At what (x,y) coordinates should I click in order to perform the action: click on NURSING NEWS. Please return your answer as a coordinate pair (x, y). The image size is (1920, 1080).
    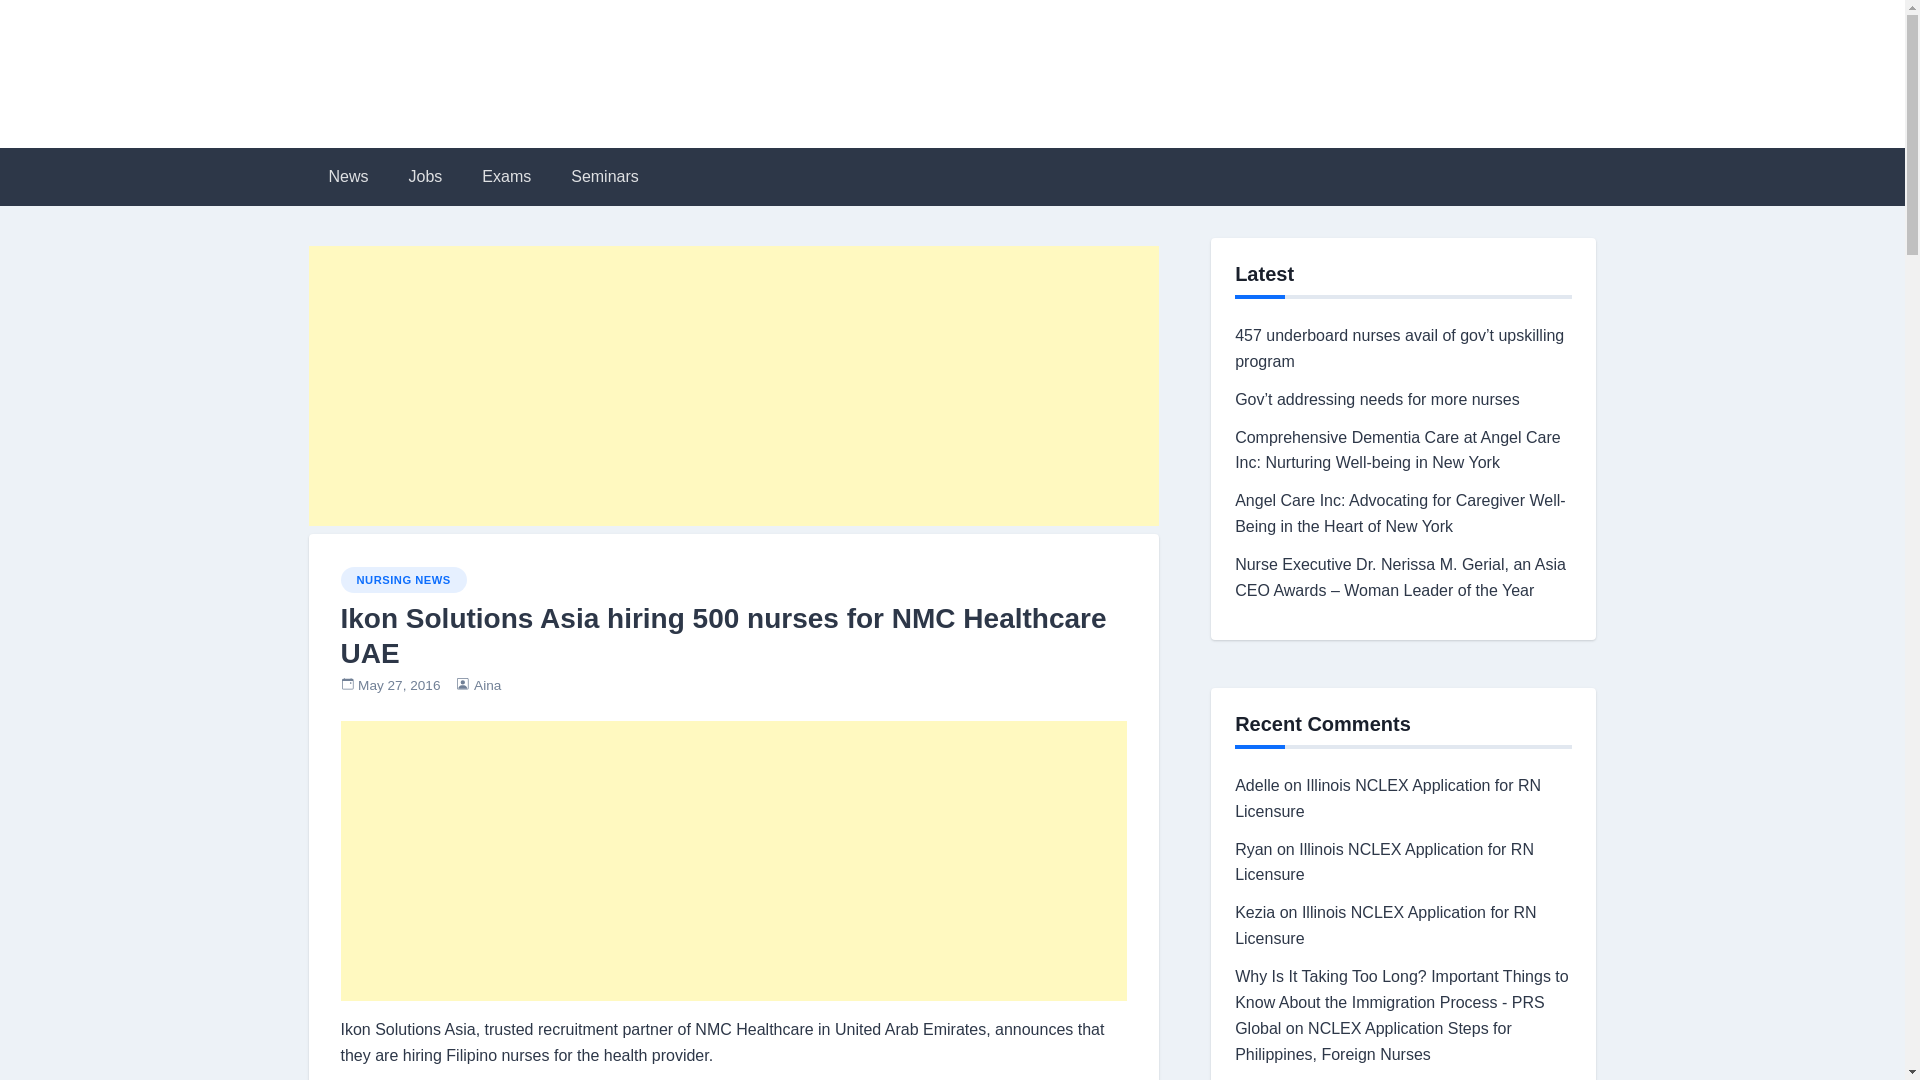
    Looking at the image, I should click on (402, 580).